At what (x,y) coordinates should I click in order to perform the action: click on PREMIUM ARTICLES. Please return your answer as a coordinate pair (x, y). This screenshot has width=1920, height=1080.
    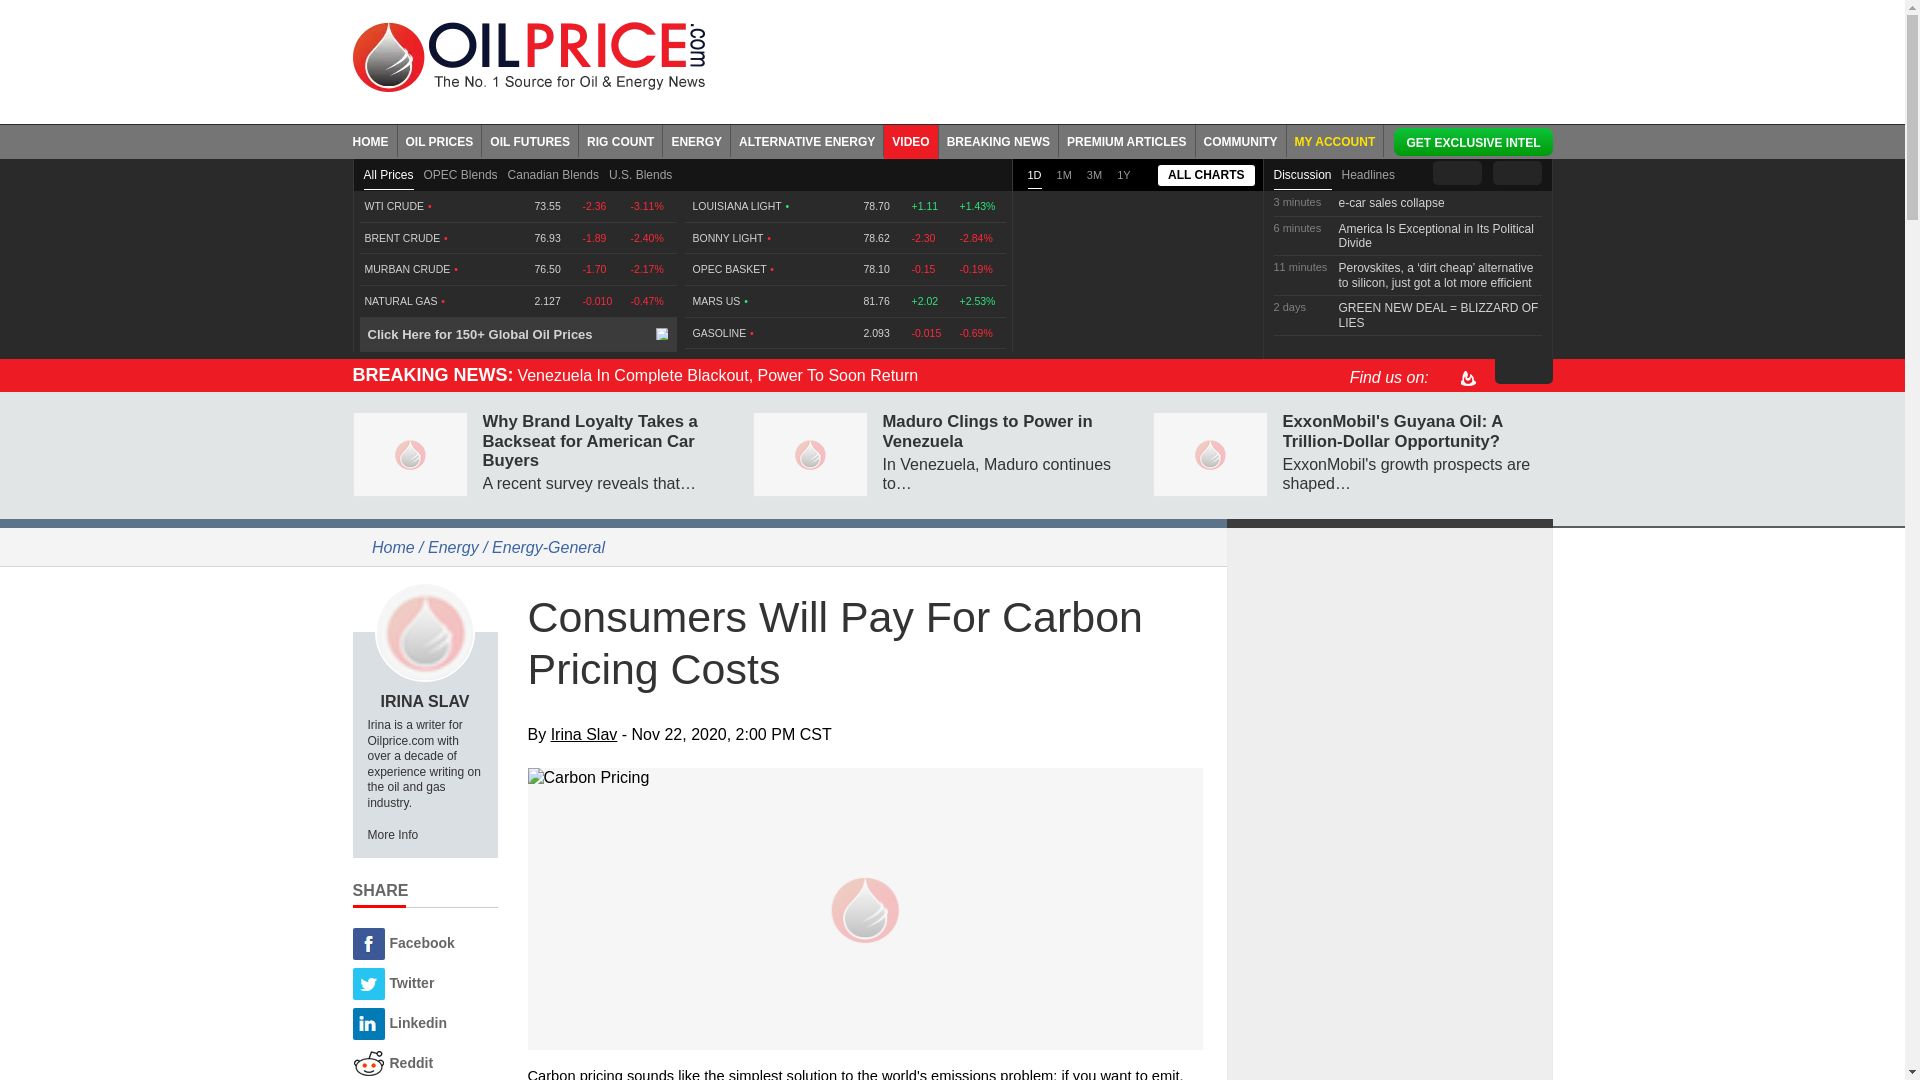
    Looking at the image, I should click on (1128, 140).